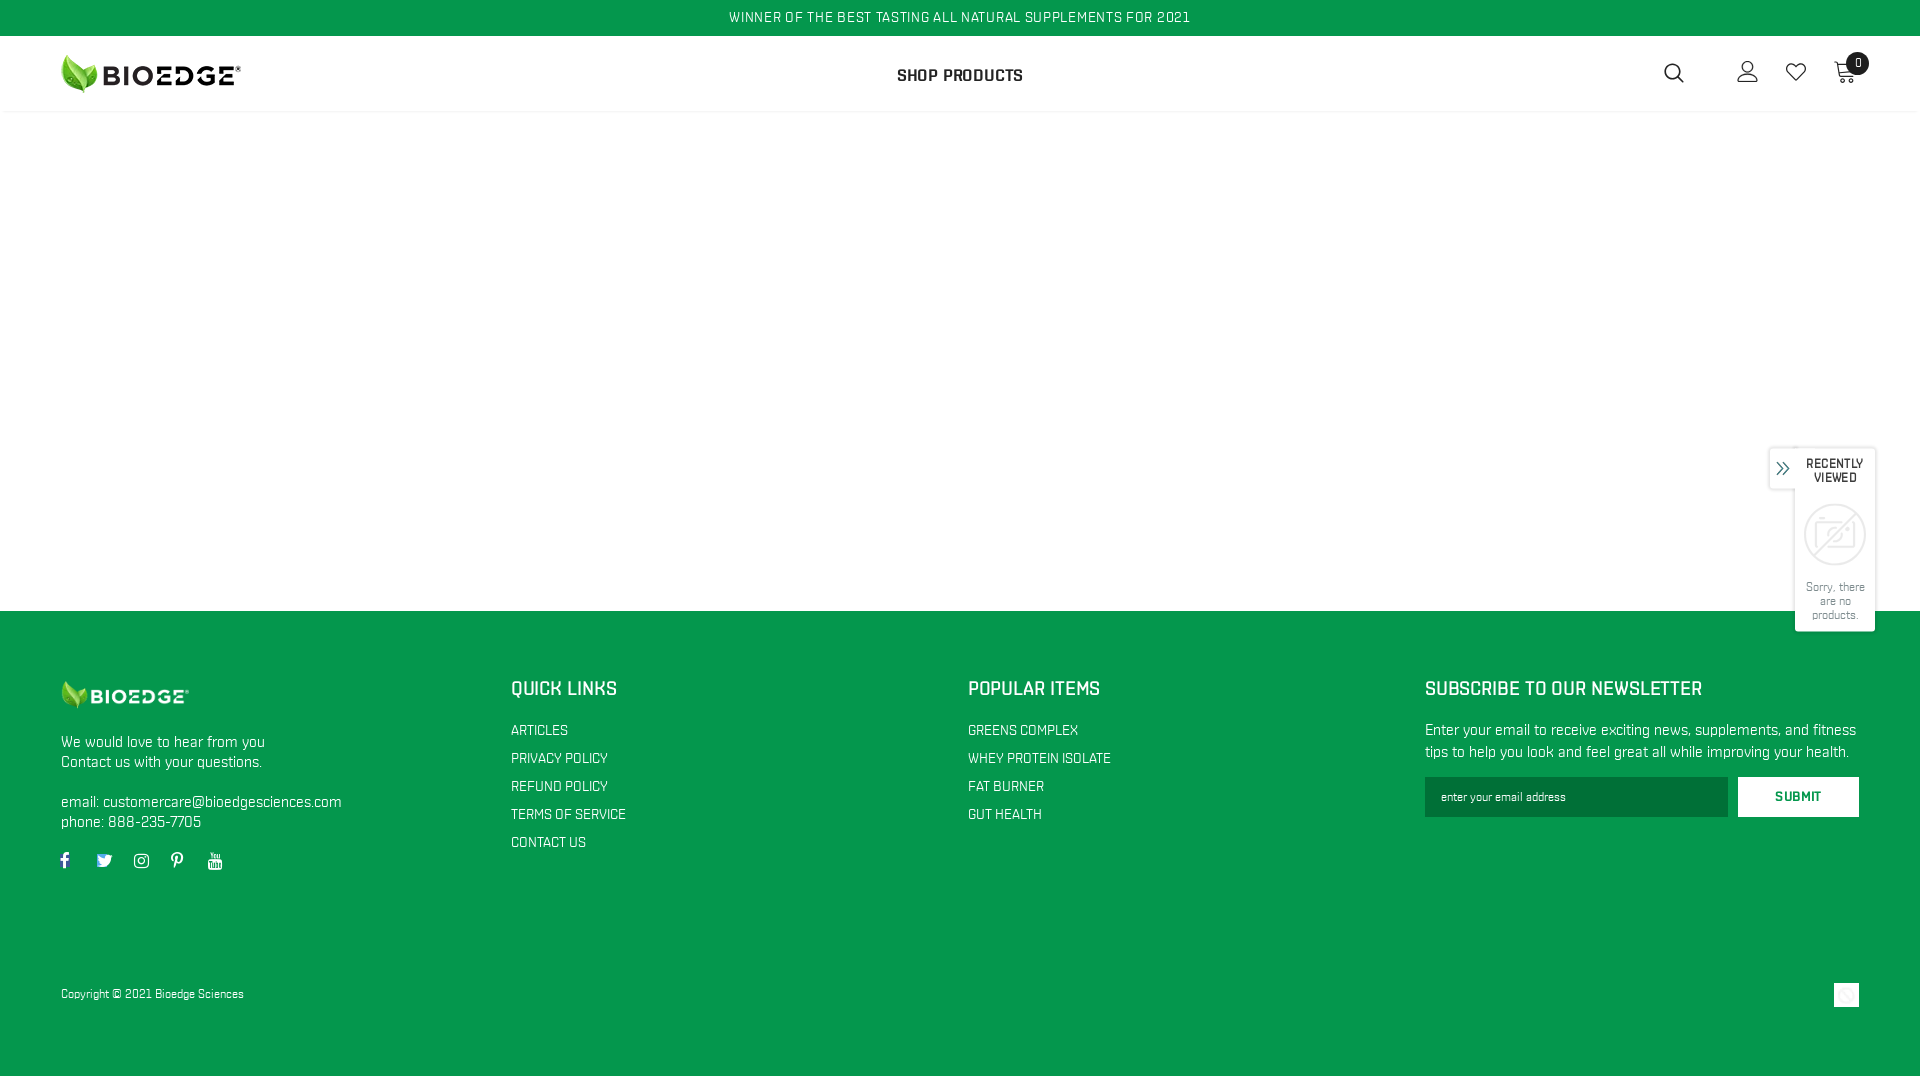 This screenshot has width=1920, height=1080. What do you see at coordinates (1845, 71) in the screenshot?
I see `0` at bounding box center [1845, 71].